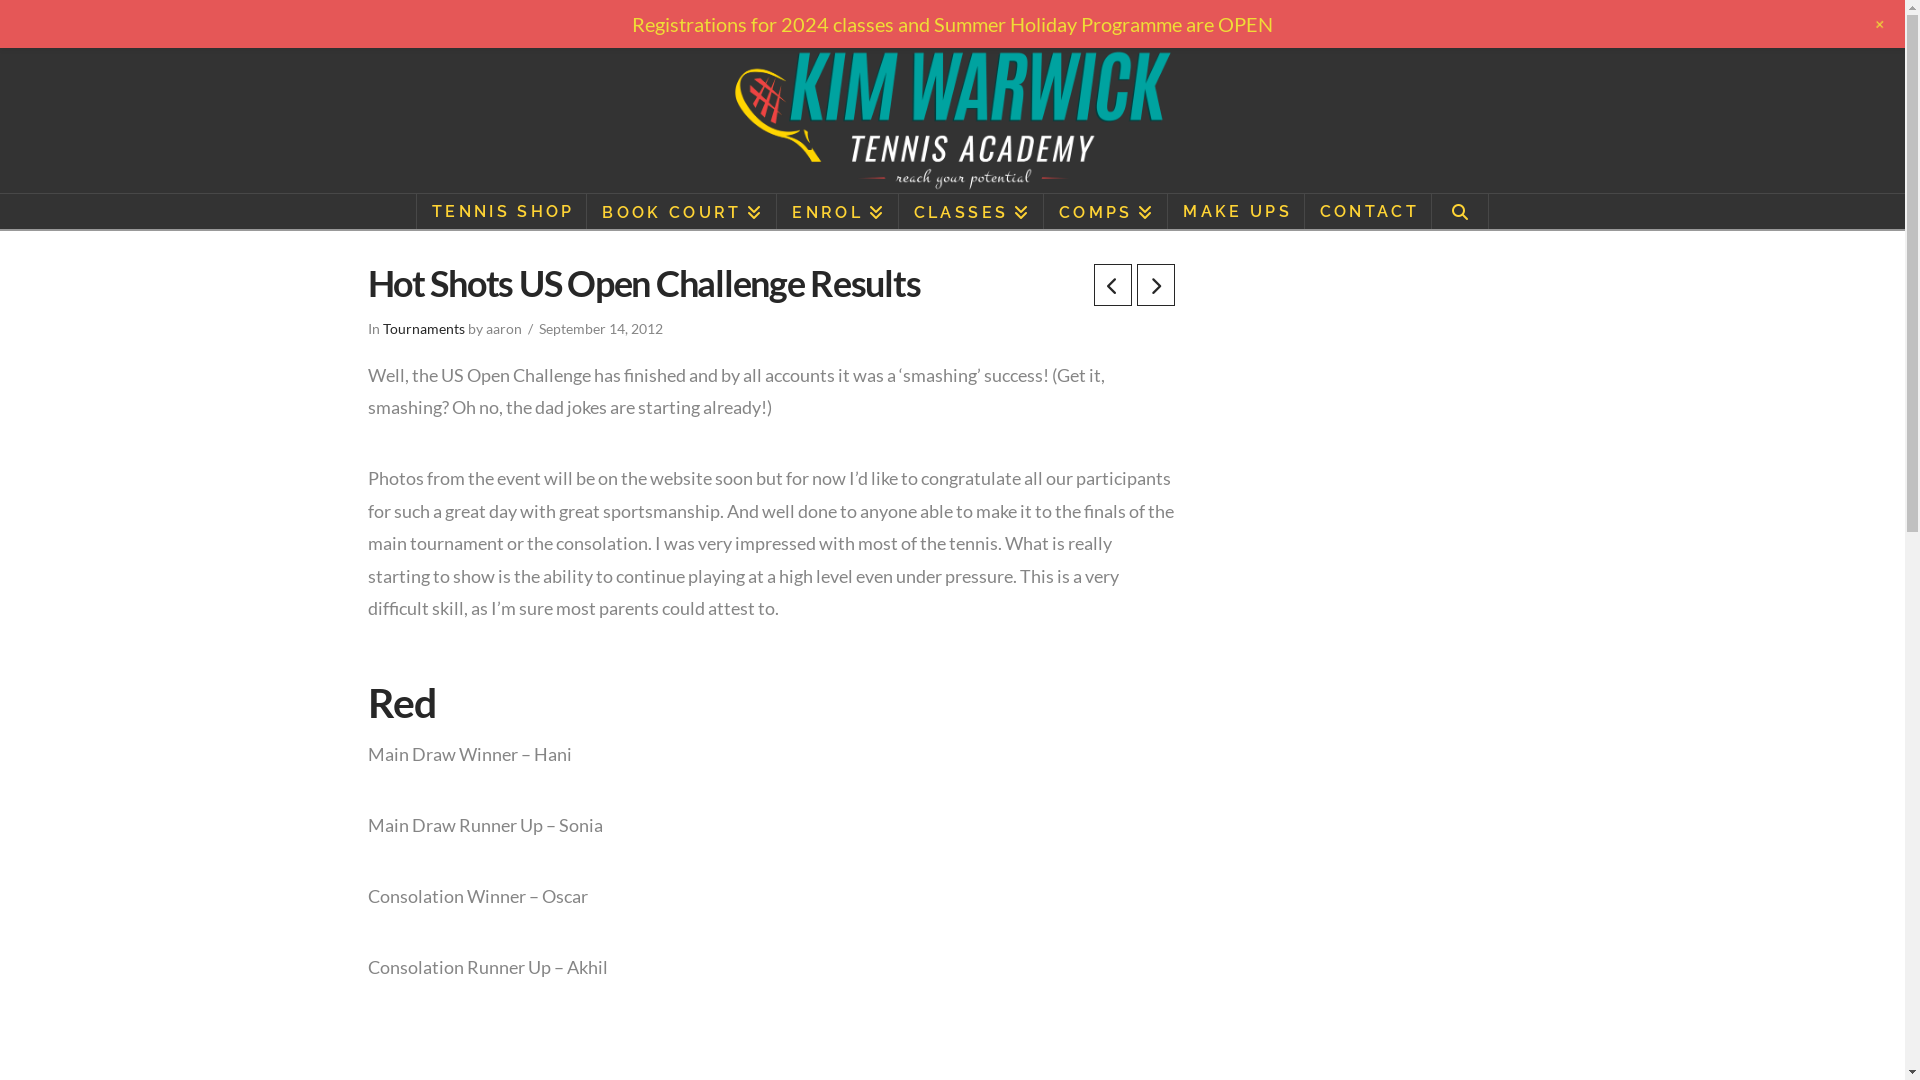  I want to click on Tournaments, so click(423, 329).